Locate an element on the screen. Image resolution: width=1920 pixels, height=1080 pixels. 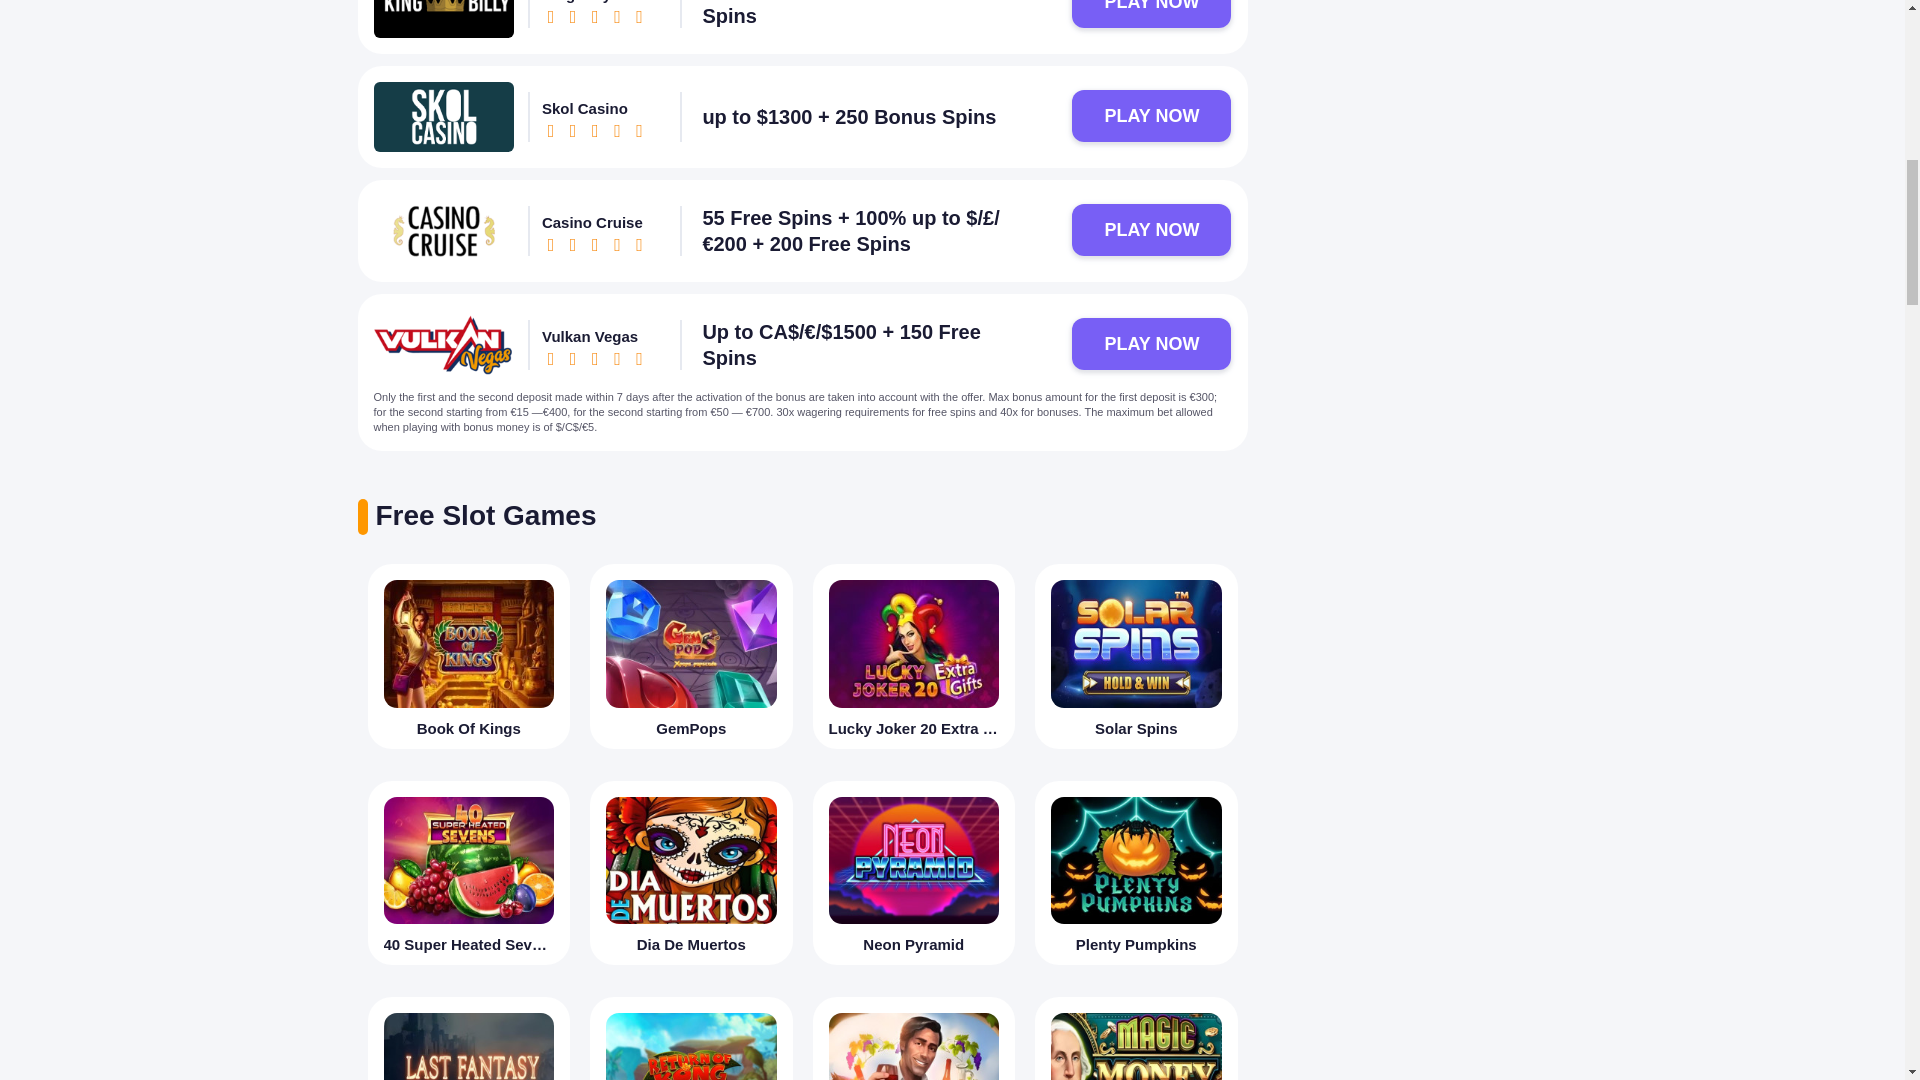
Plenty-Pumpkins is located at coordinates (1136, 860).